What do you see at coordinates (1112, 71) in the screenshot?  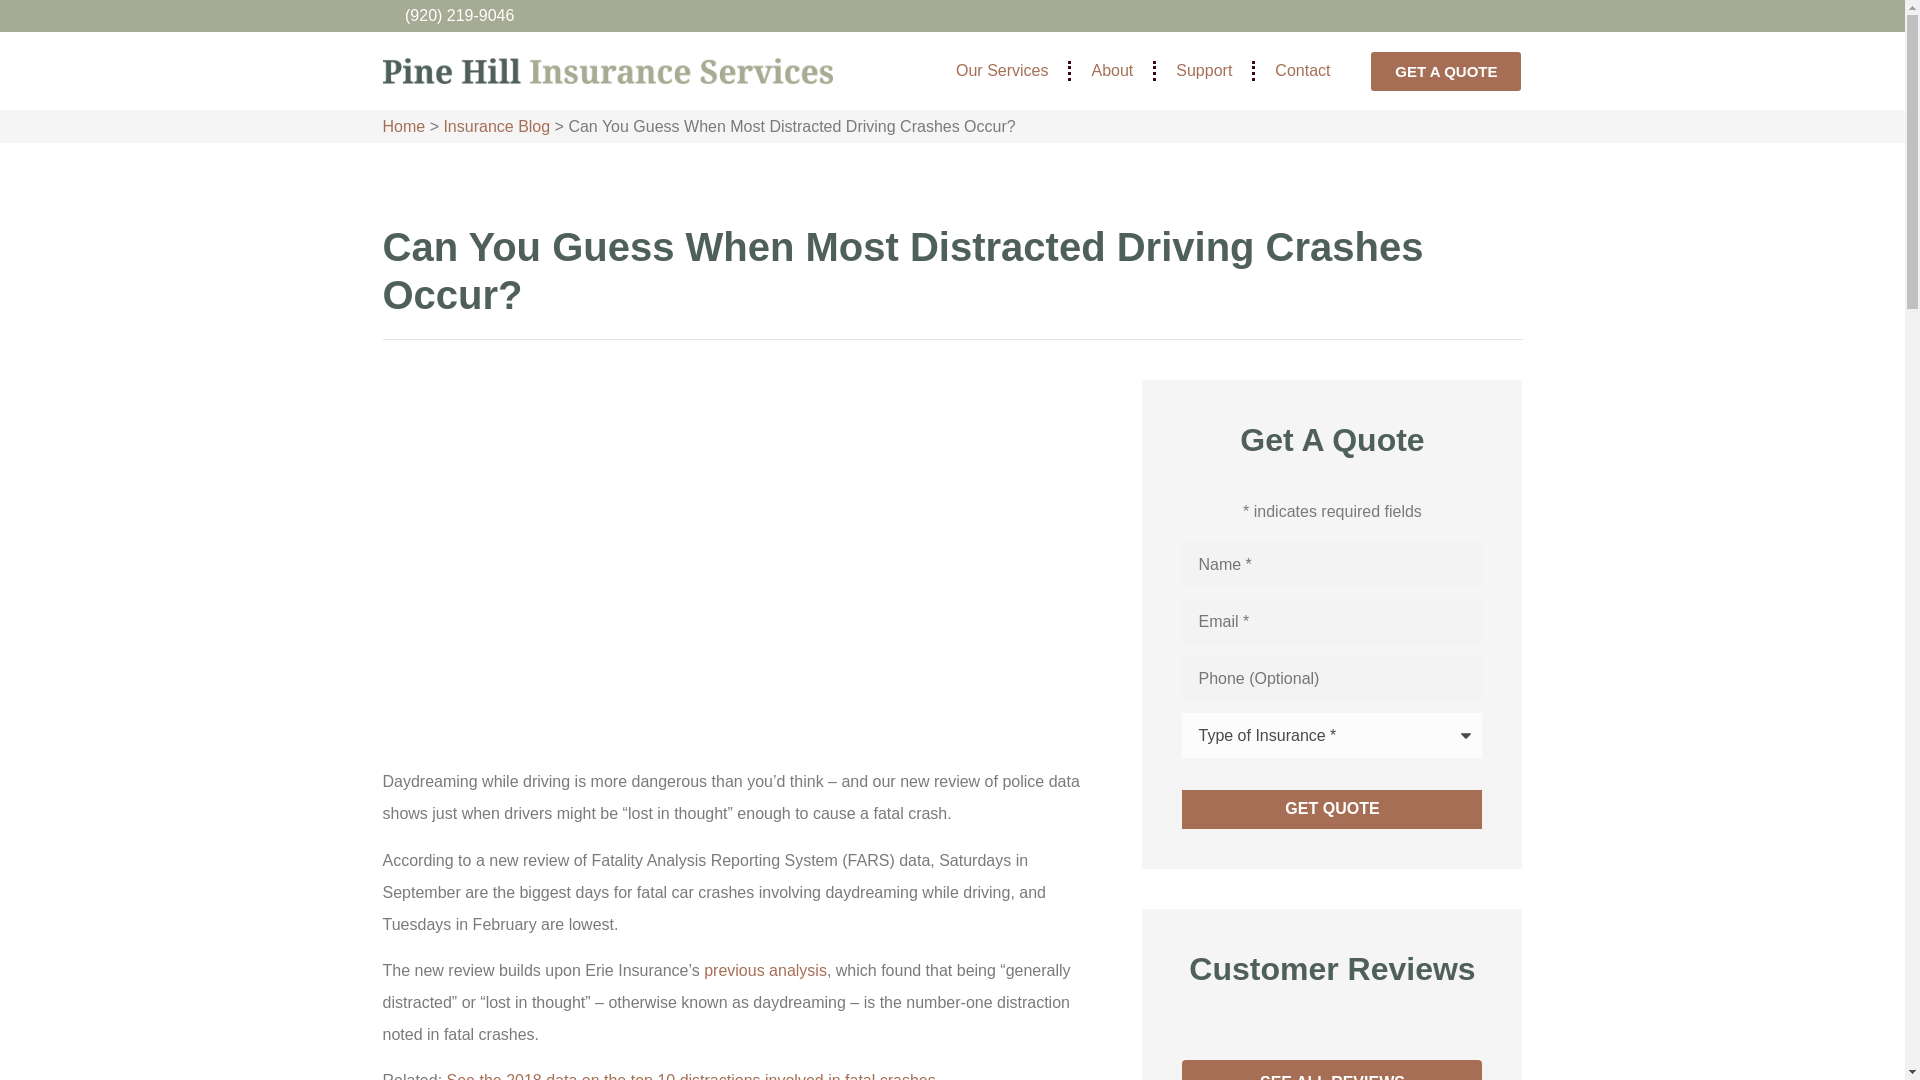 I see `About` at bounding box center [1112, 71].